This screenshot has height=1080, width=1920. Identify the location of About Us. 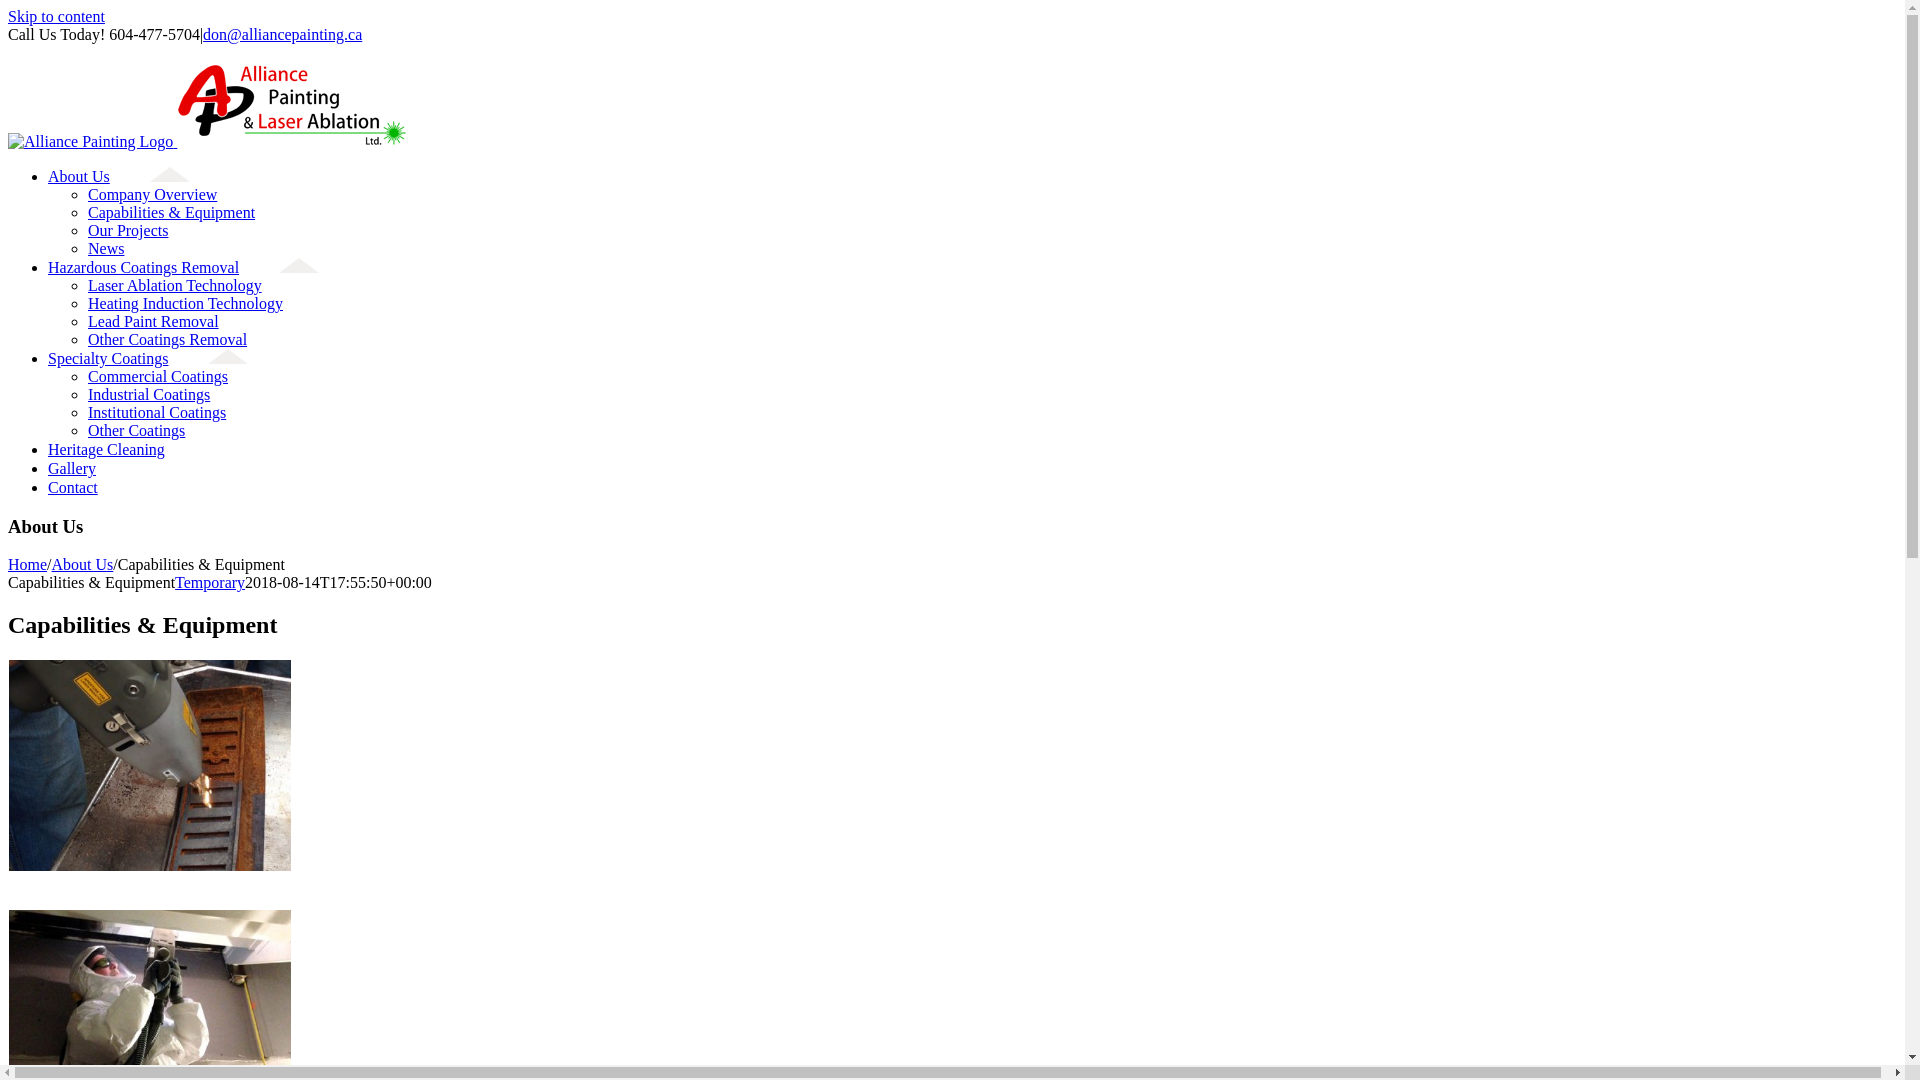
(83, 564).